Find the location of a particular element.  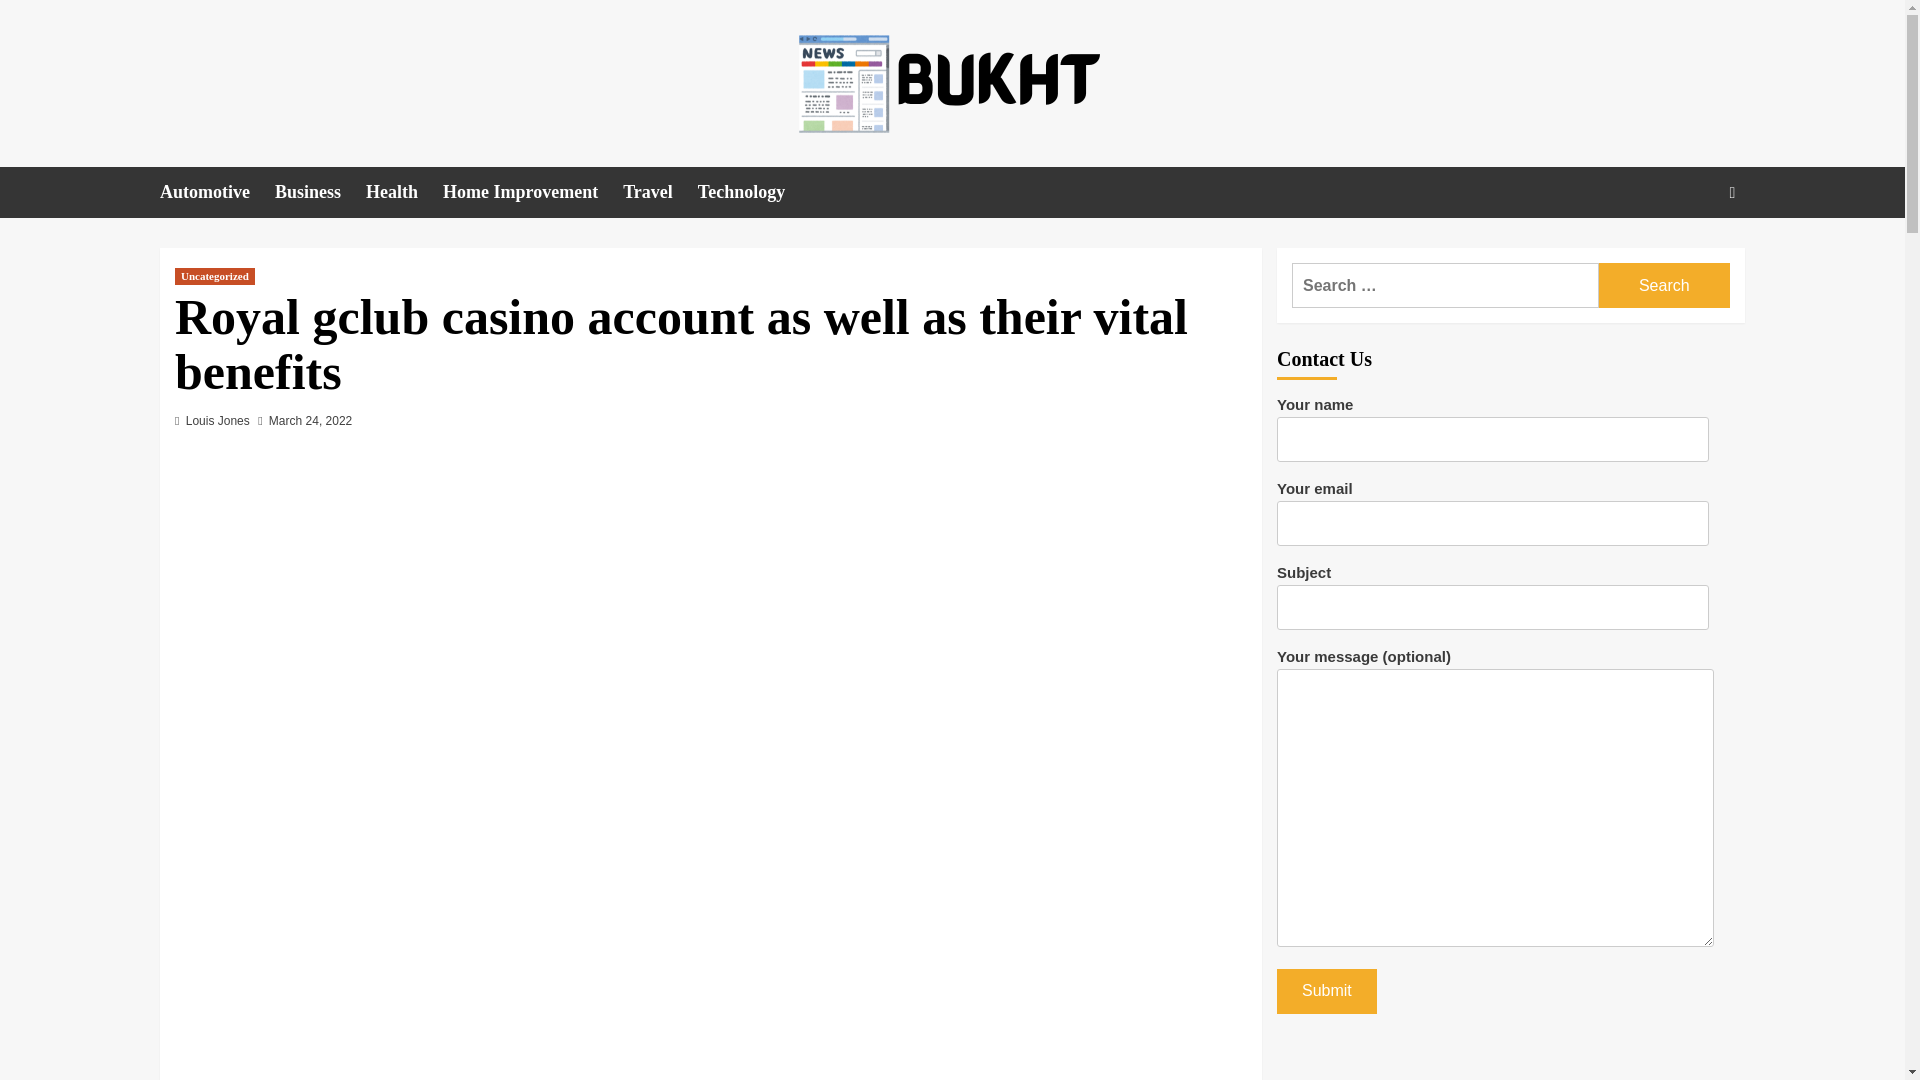

Uncategorized is located at coordinates (214, 276).